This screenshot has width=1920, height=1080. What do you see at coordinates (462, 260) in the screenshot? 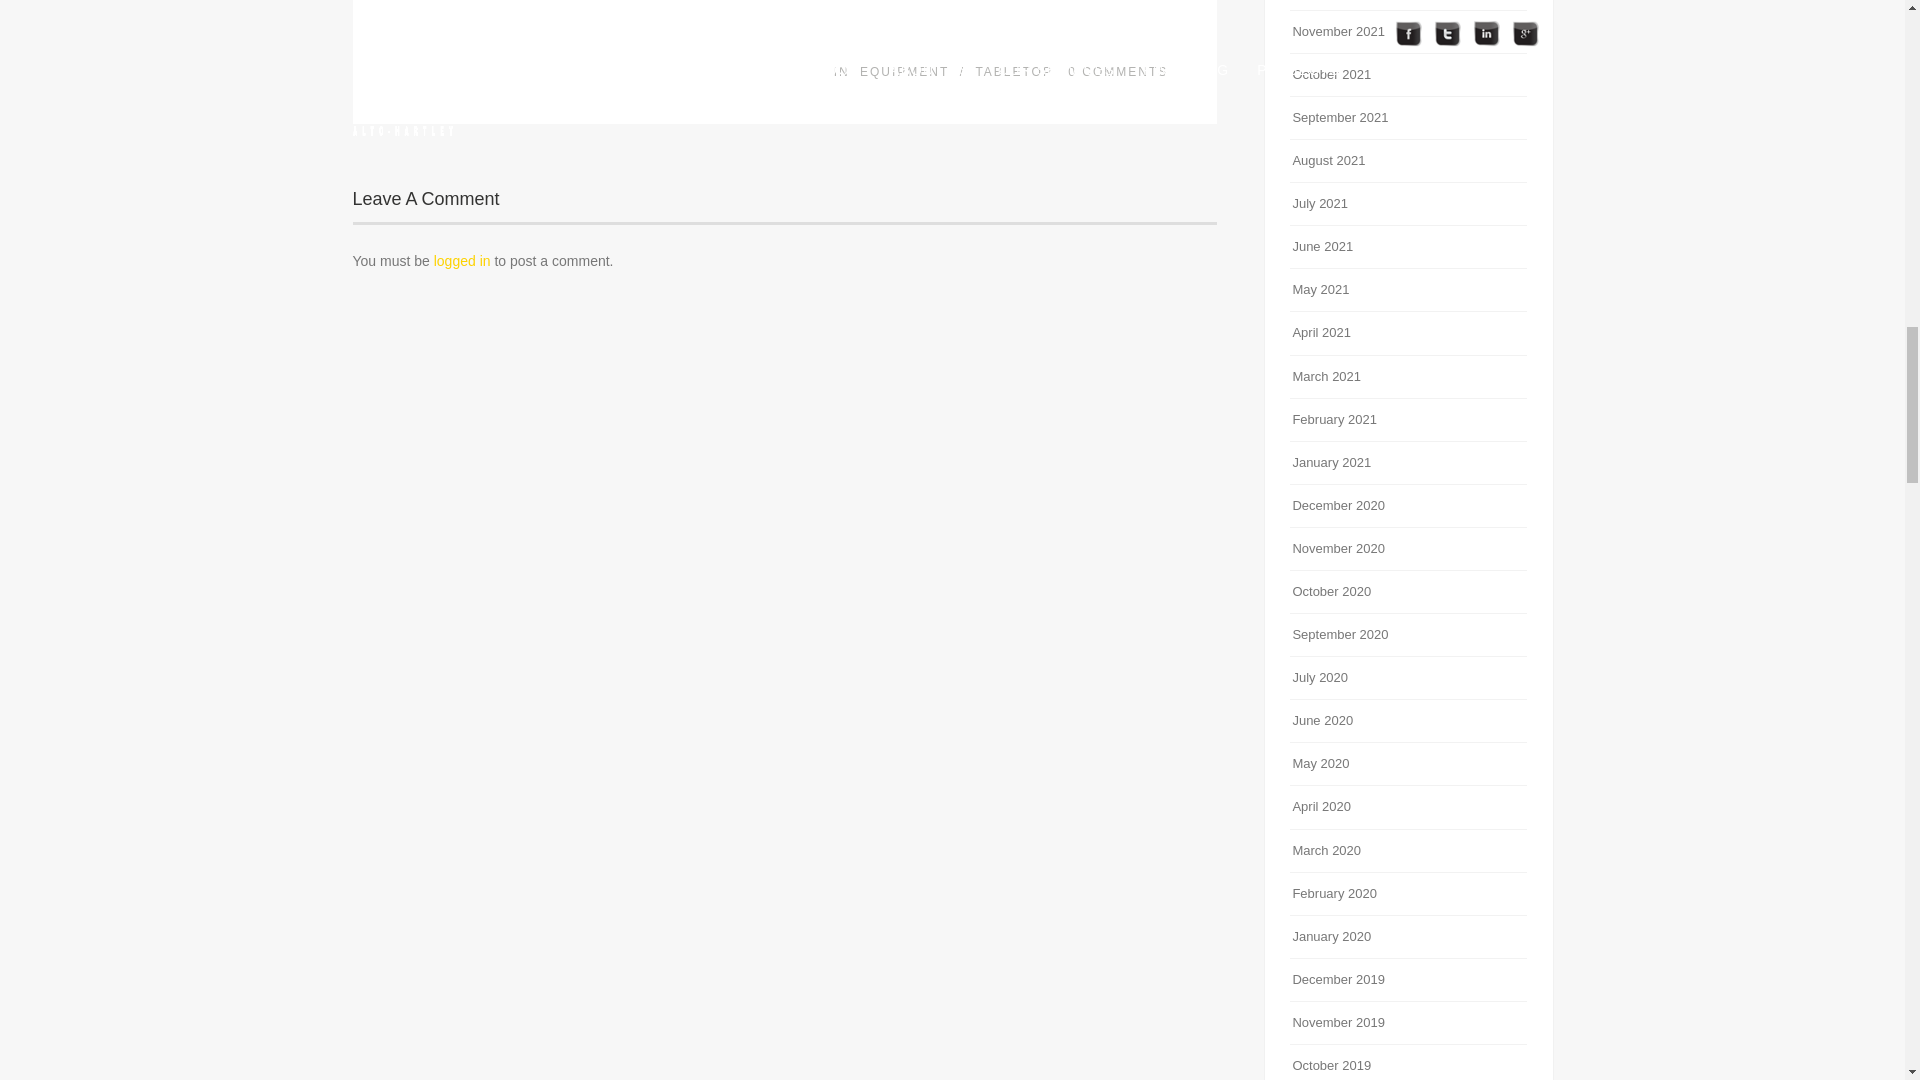
I see `logged in` at bounding box center [462, 260].